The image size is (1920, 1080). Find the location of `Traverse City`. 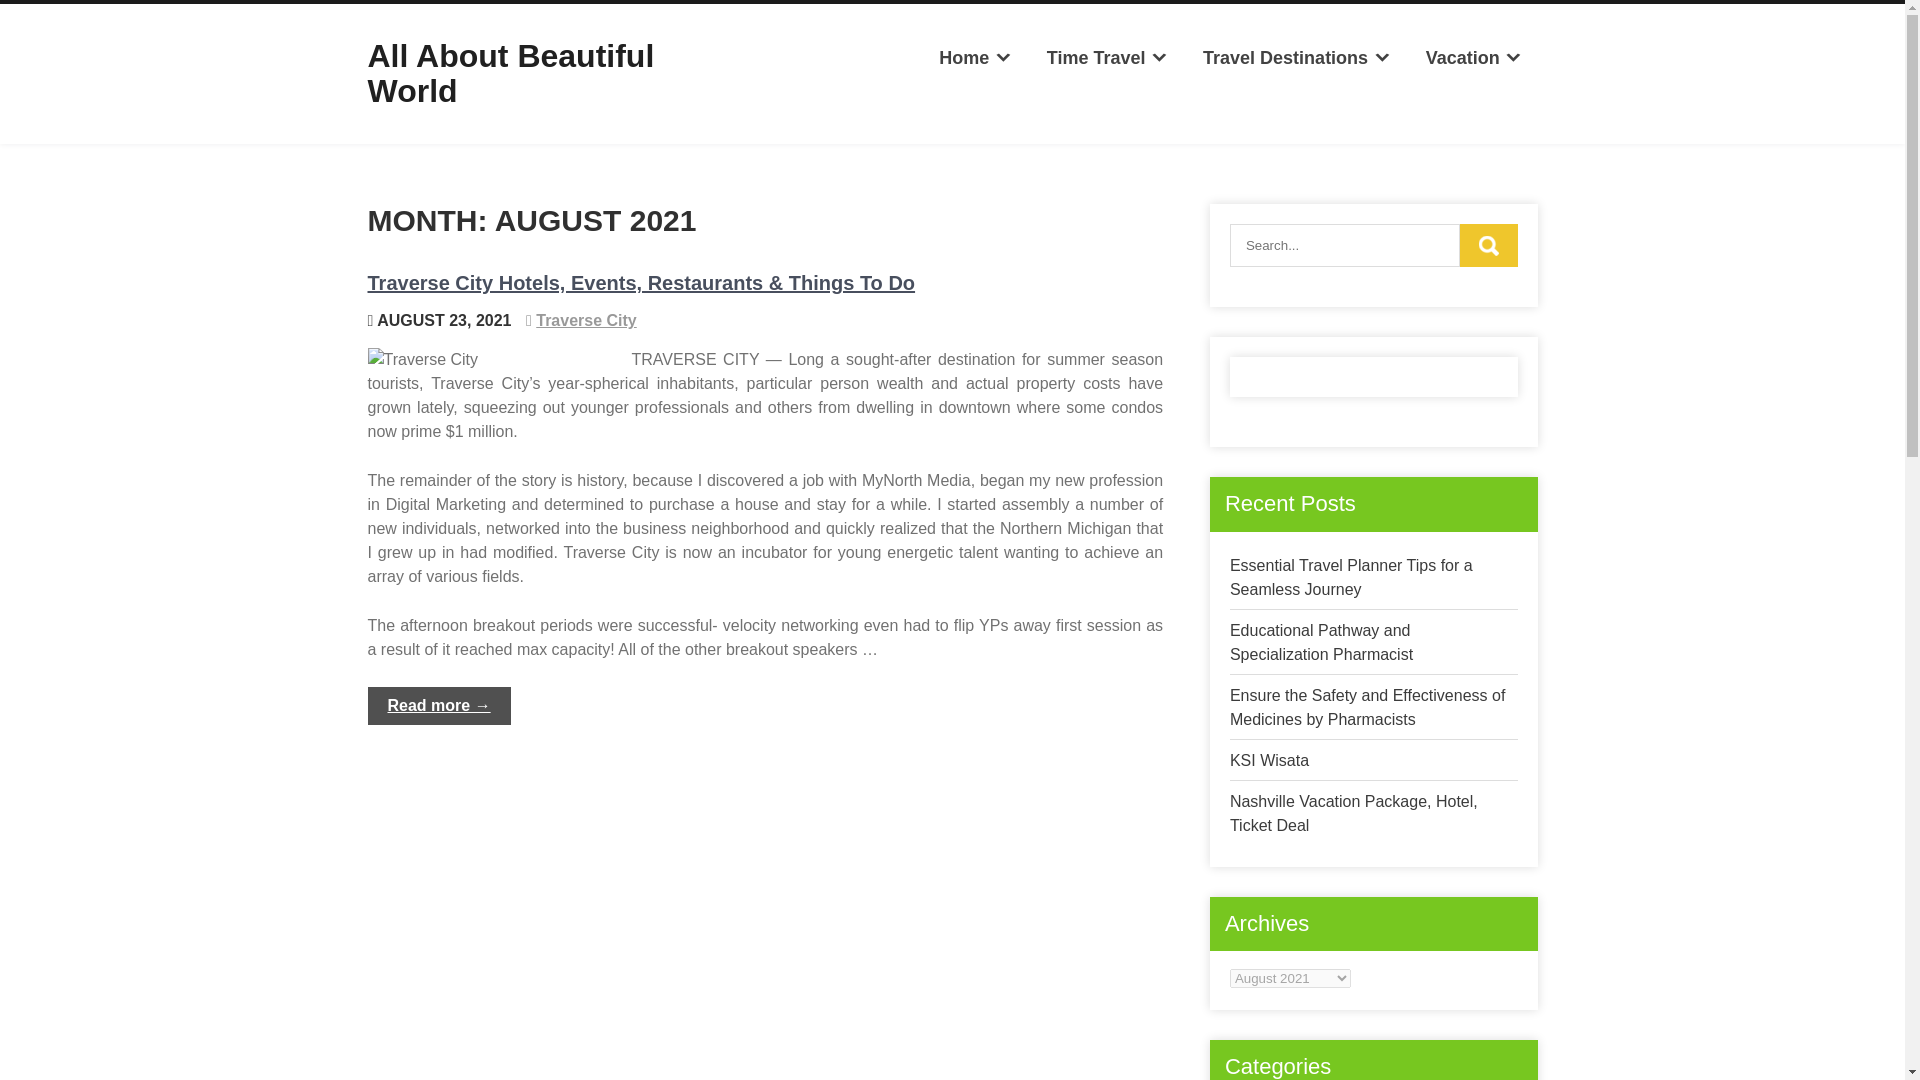

Traverse City is located at coordinates (586, 320).